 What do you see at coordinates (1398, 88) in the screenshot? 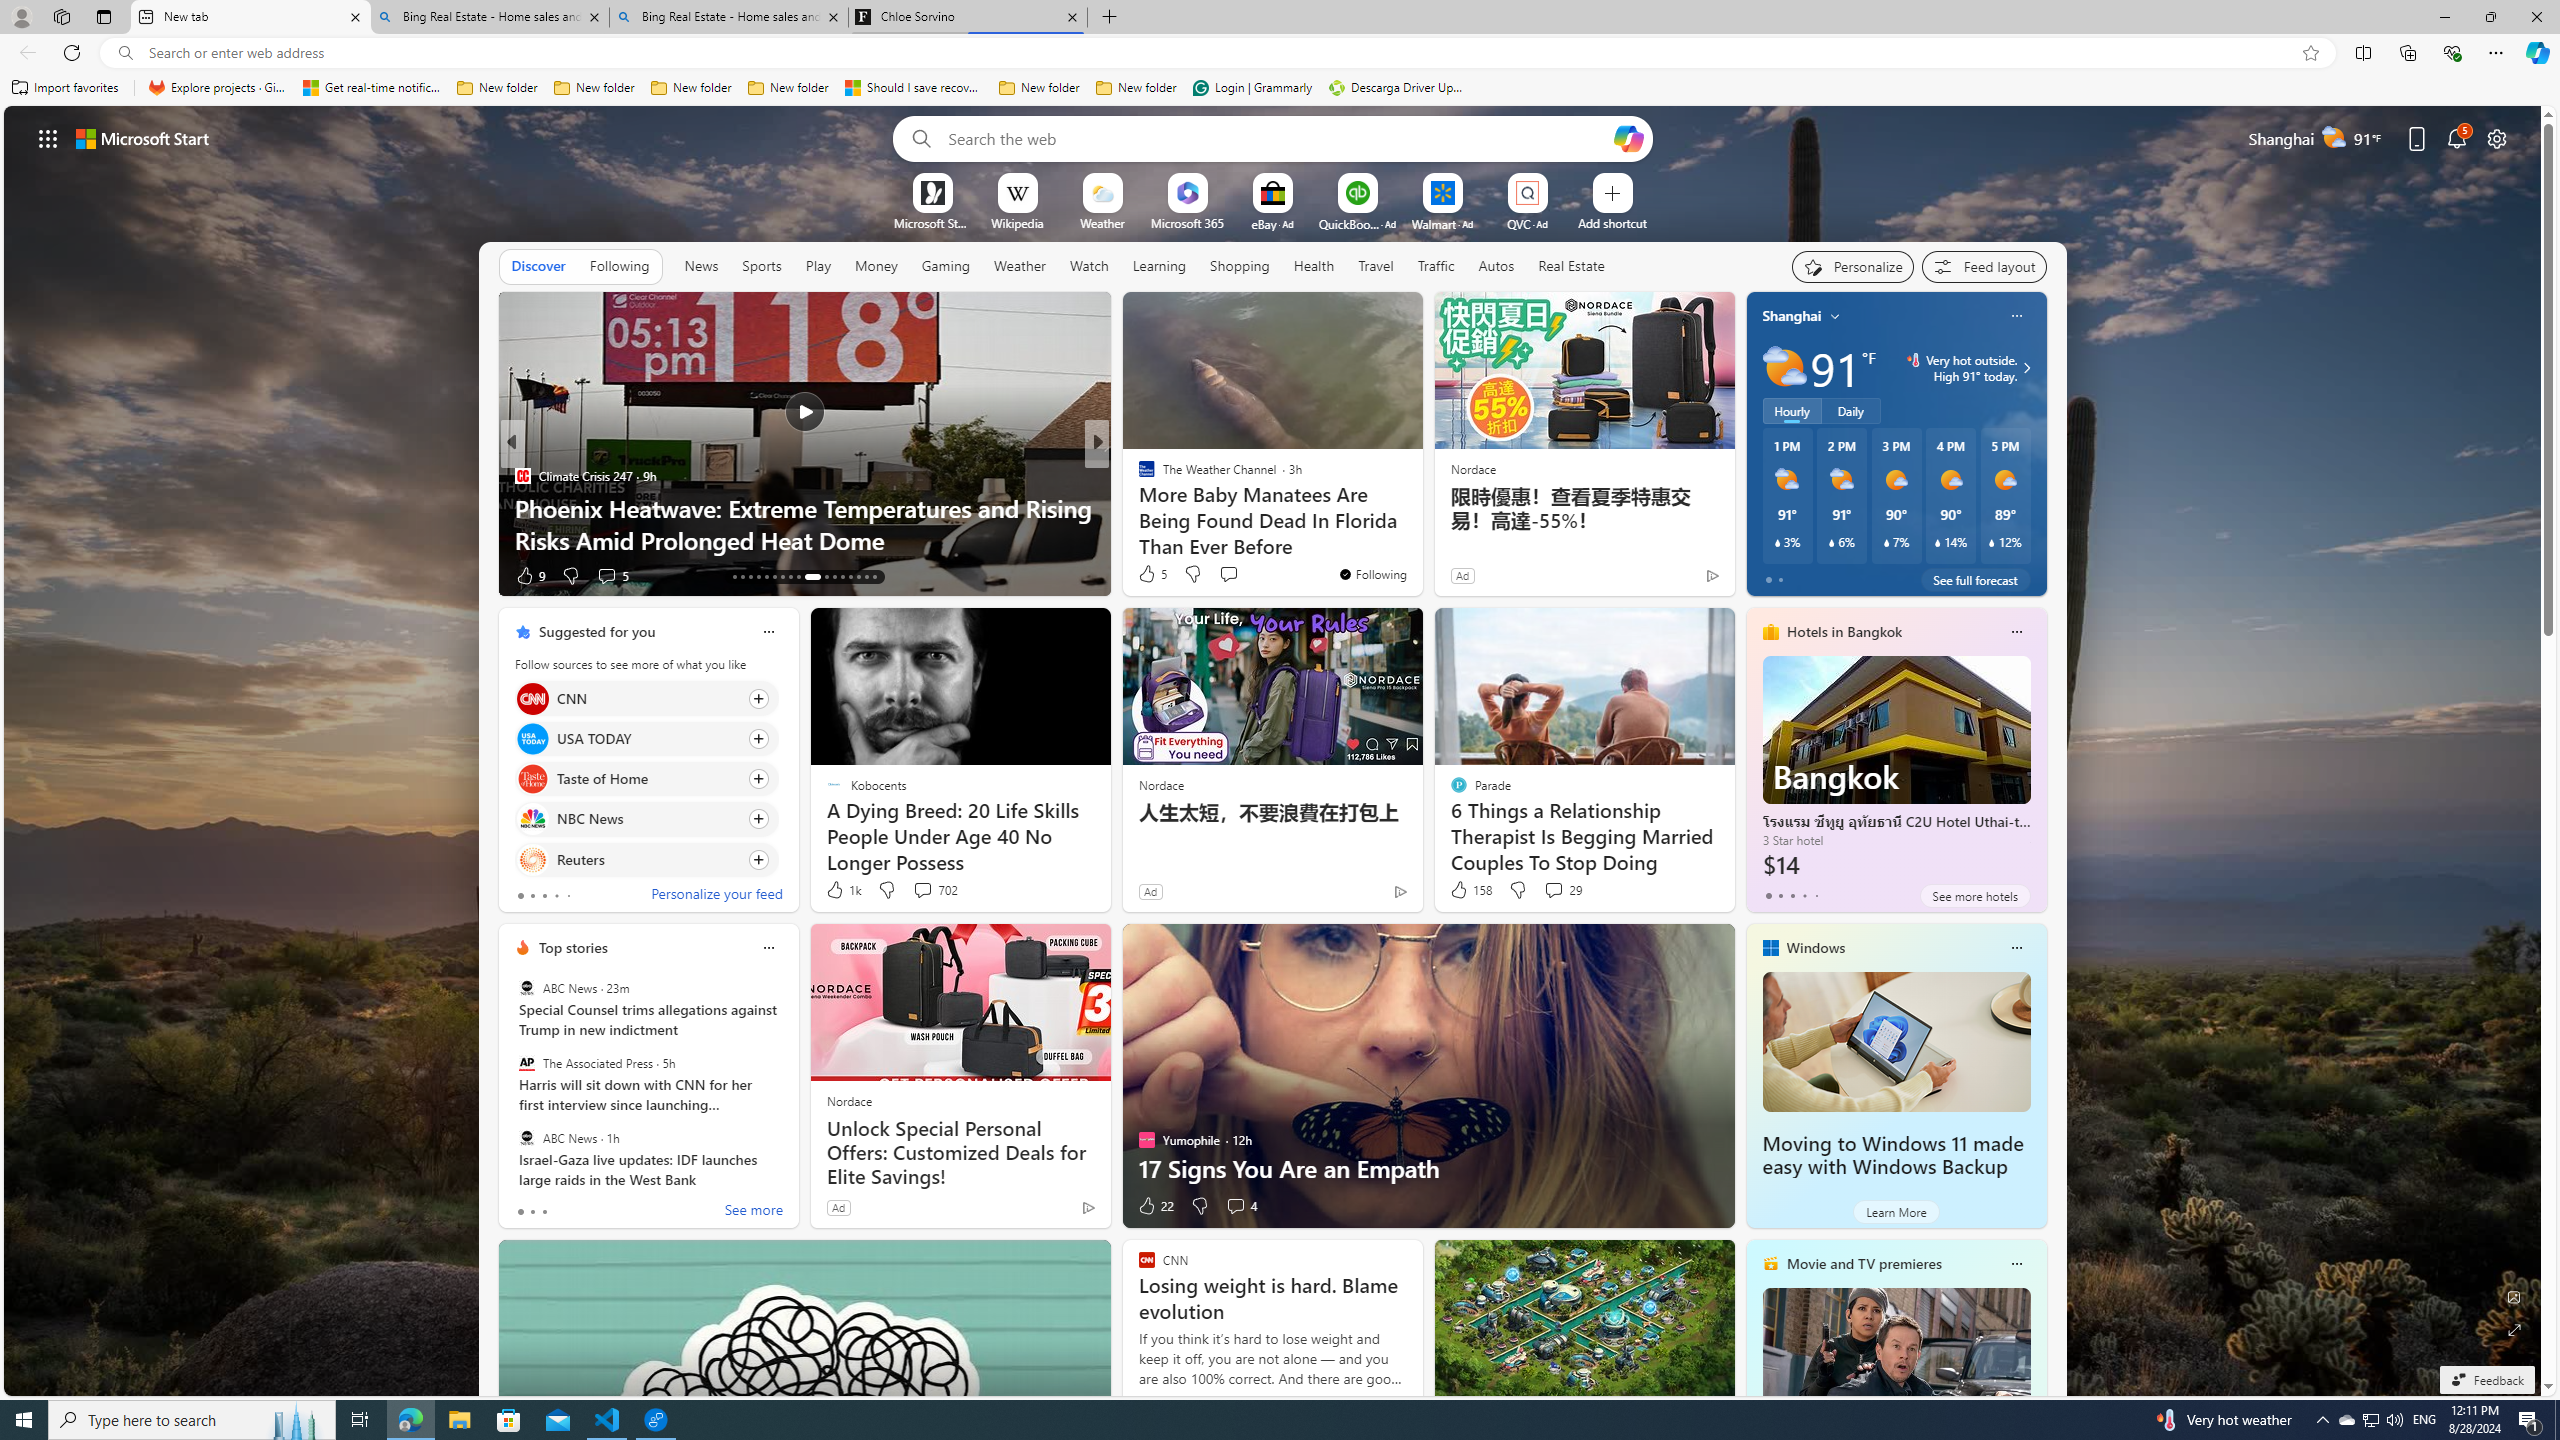
I see `Descarga Driver Updater` at bounding box center [1398, 88].